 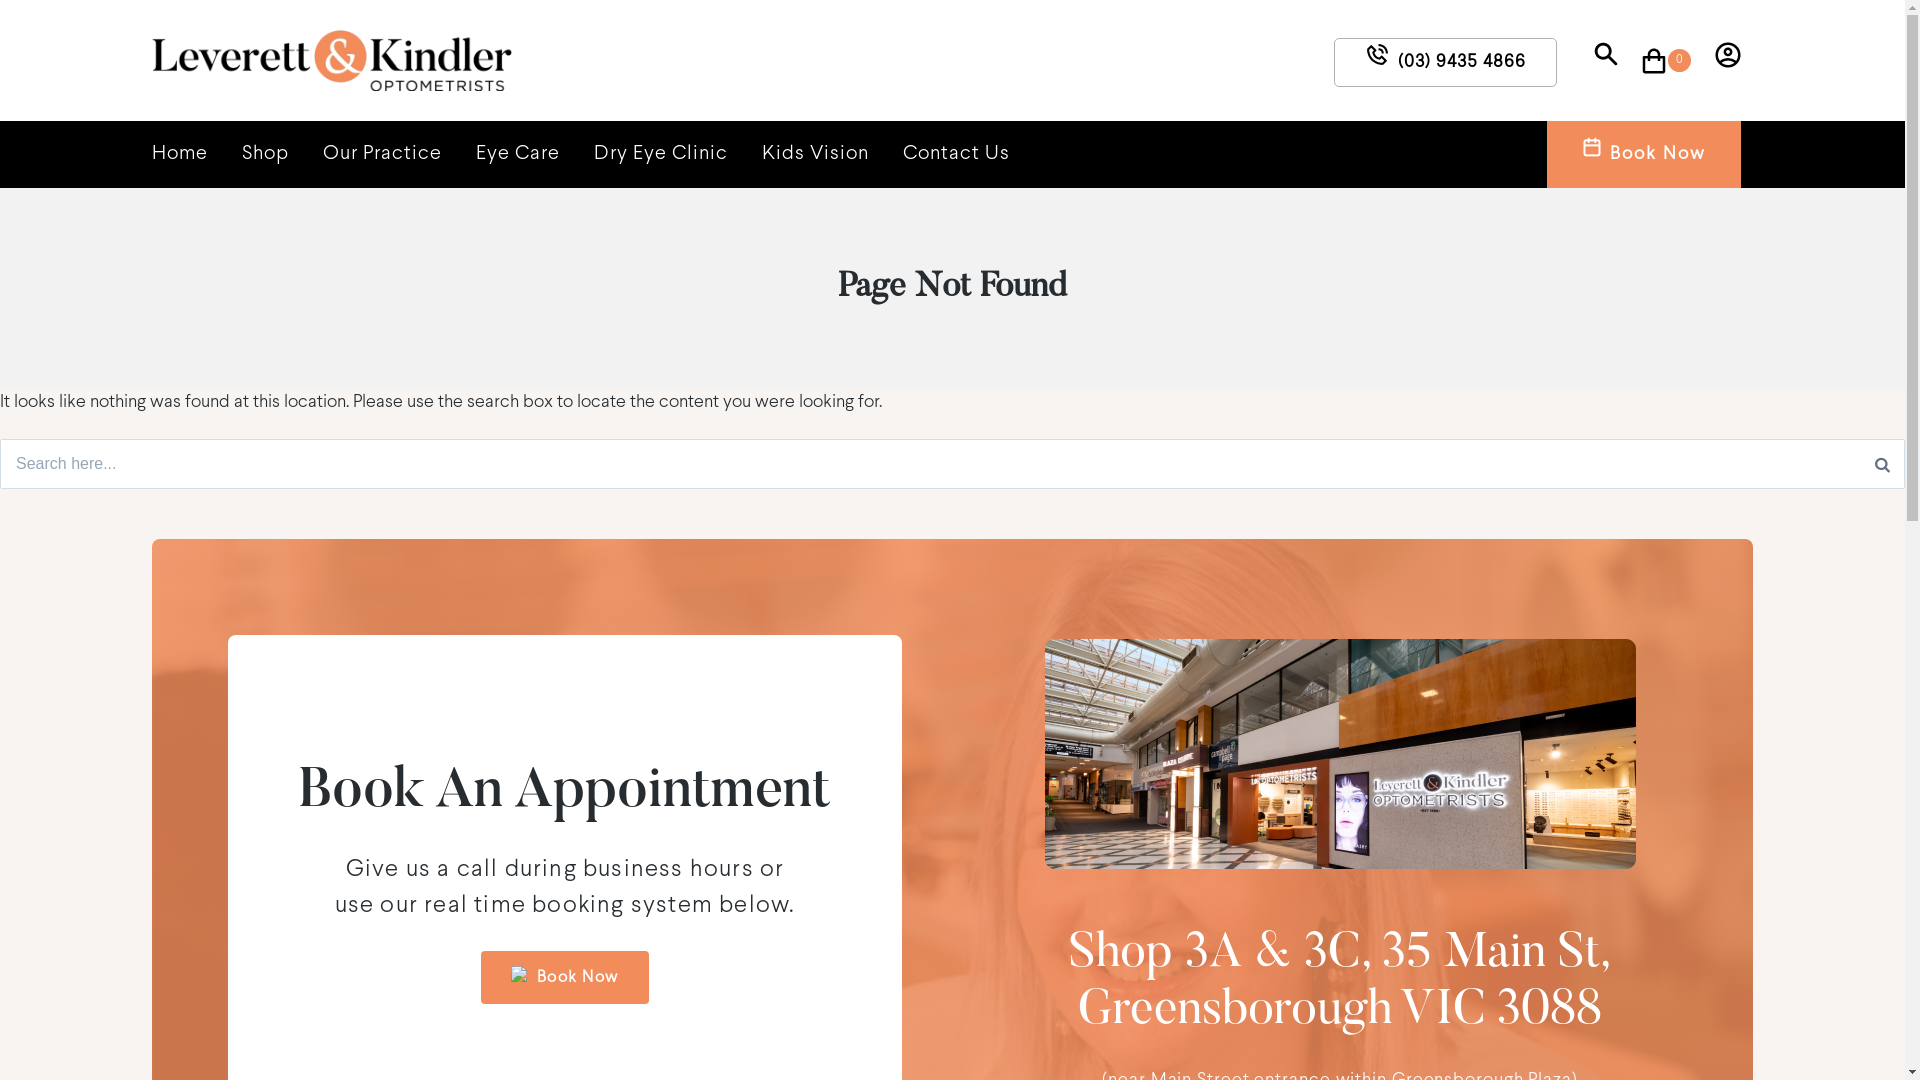 What do you see at coordinates (180, 154) in the screenshot?
I see `Home` at bounding box center [180, 154].